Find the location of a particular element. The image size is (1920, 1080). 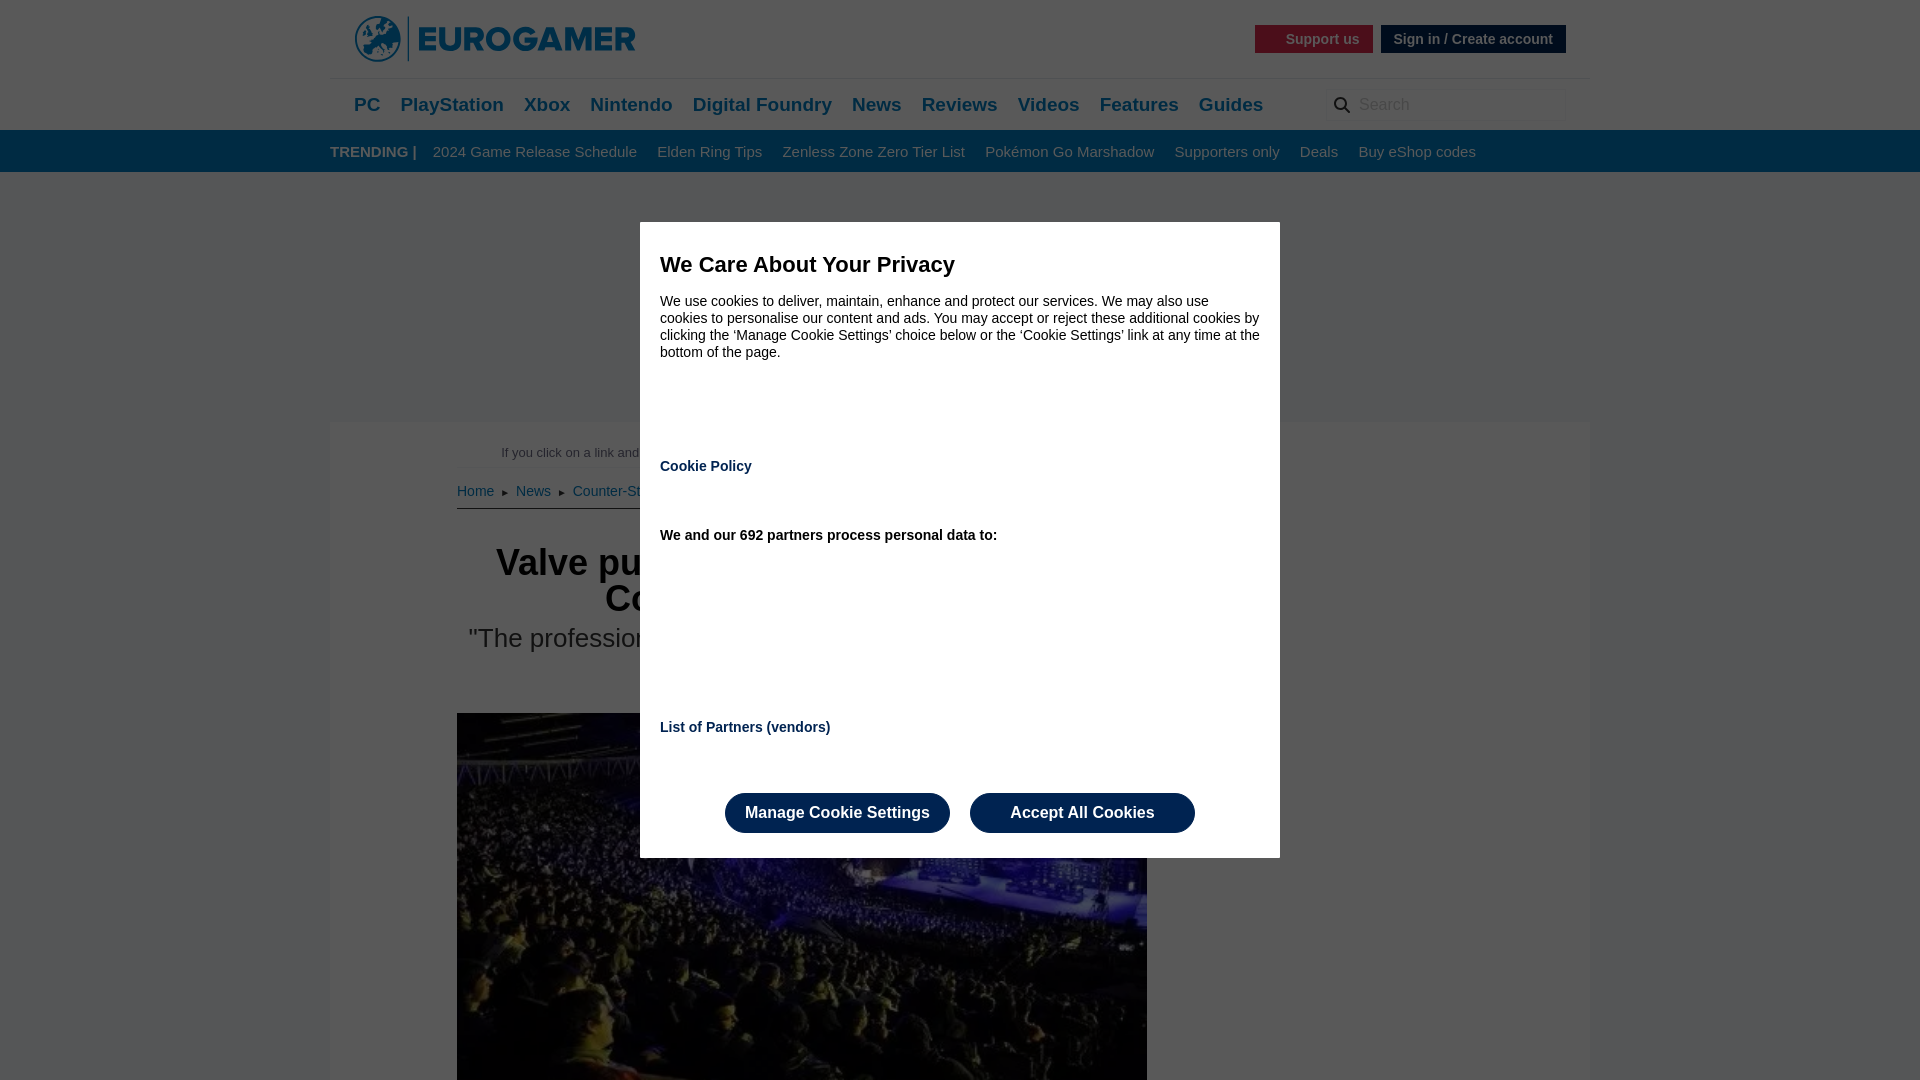

Buy eShop codes is located at coordinates (1416, 152).